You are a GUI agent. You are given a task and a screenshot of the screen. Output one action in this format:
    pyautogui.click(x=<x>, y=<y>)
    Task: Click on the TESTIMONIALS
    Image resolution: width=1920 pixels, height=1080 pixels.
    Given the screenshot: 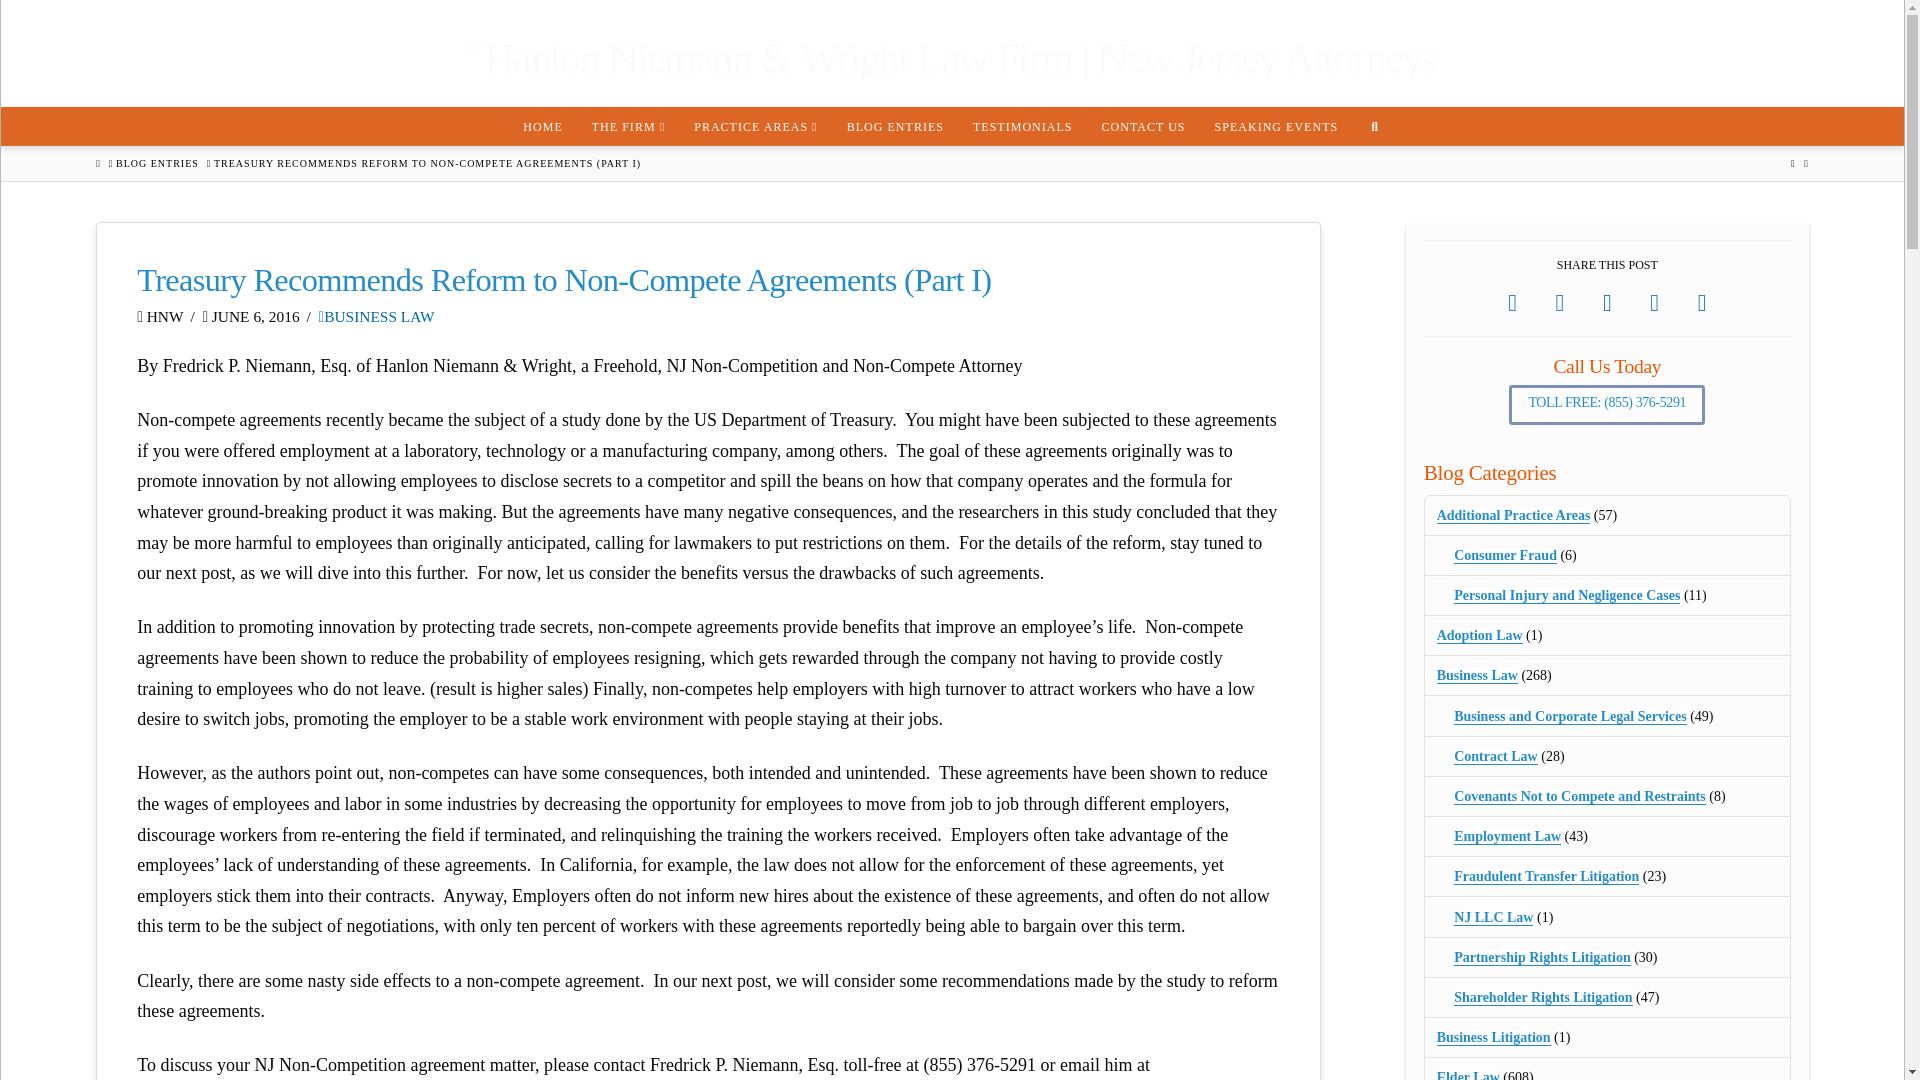 What is the action you would take?
    pyautogui.click(x=1022, y=125)
    